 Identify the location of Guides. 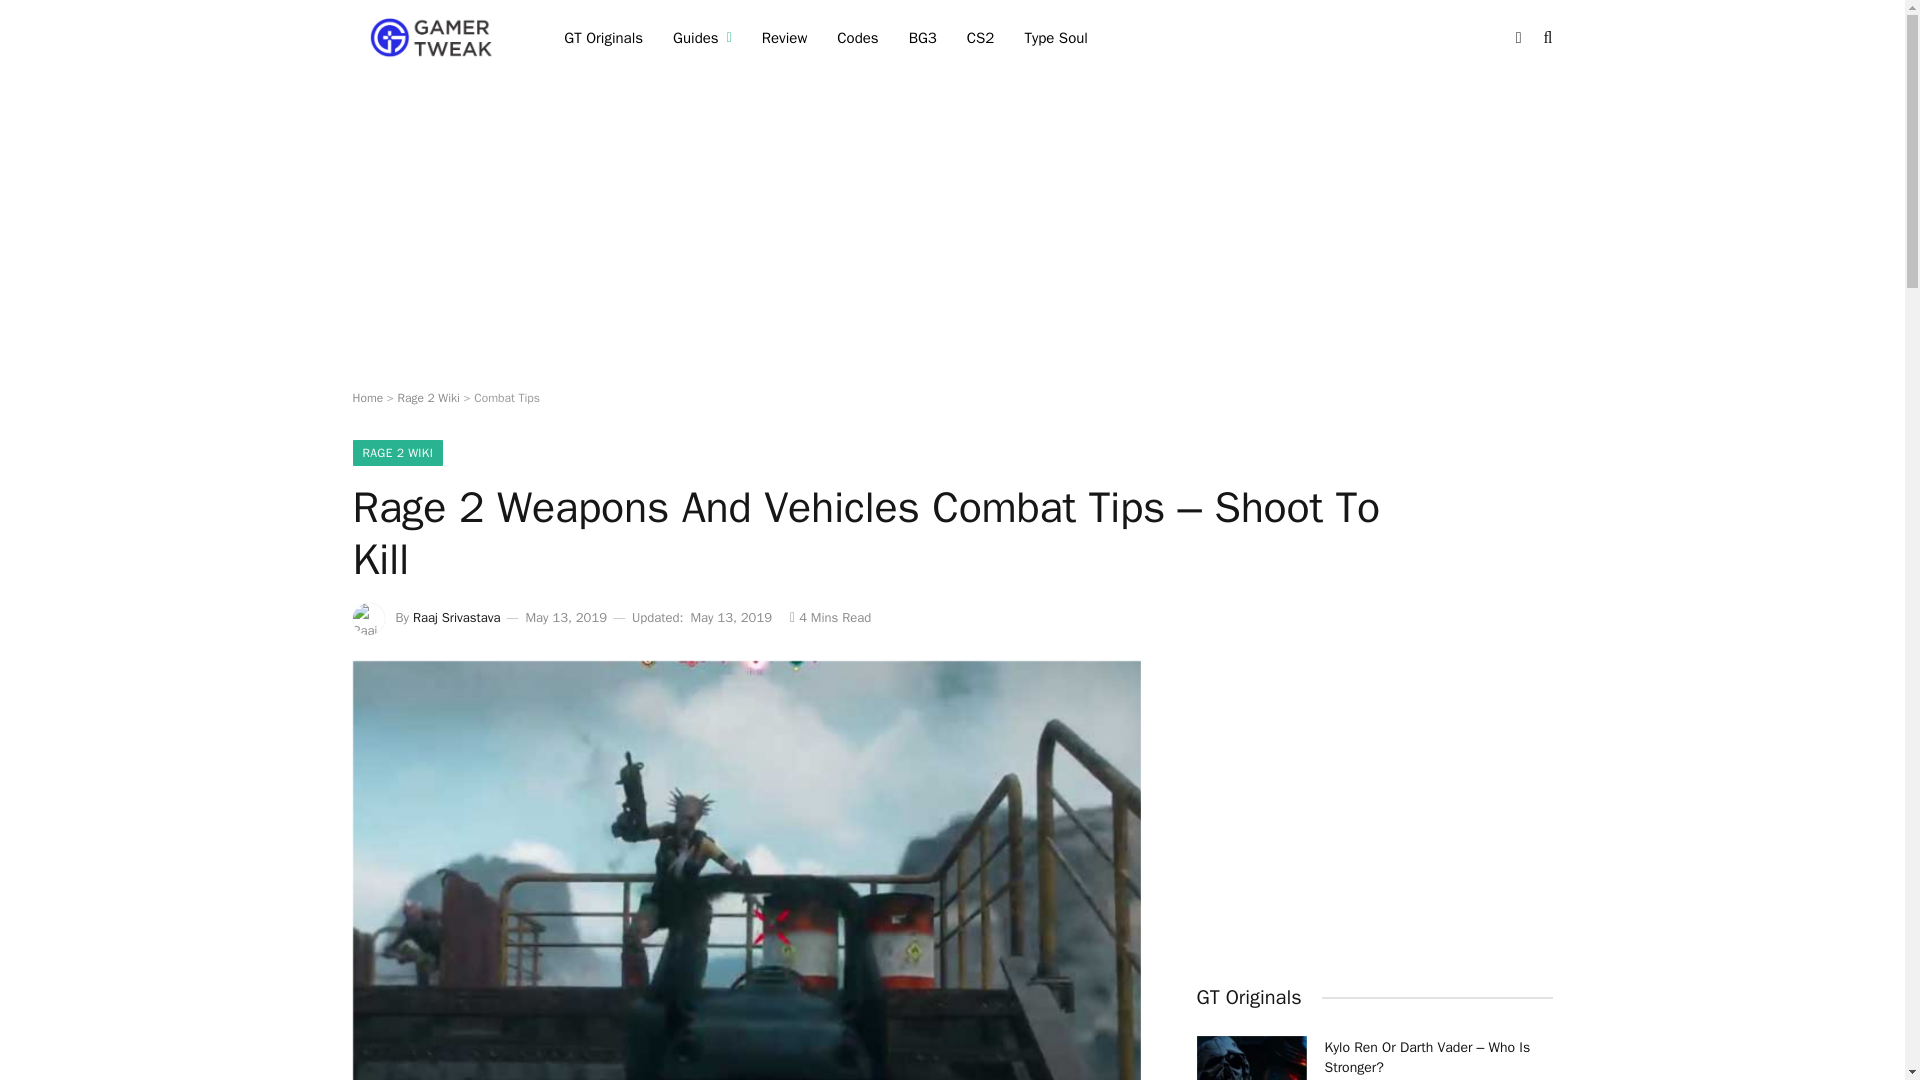
(702, 38).